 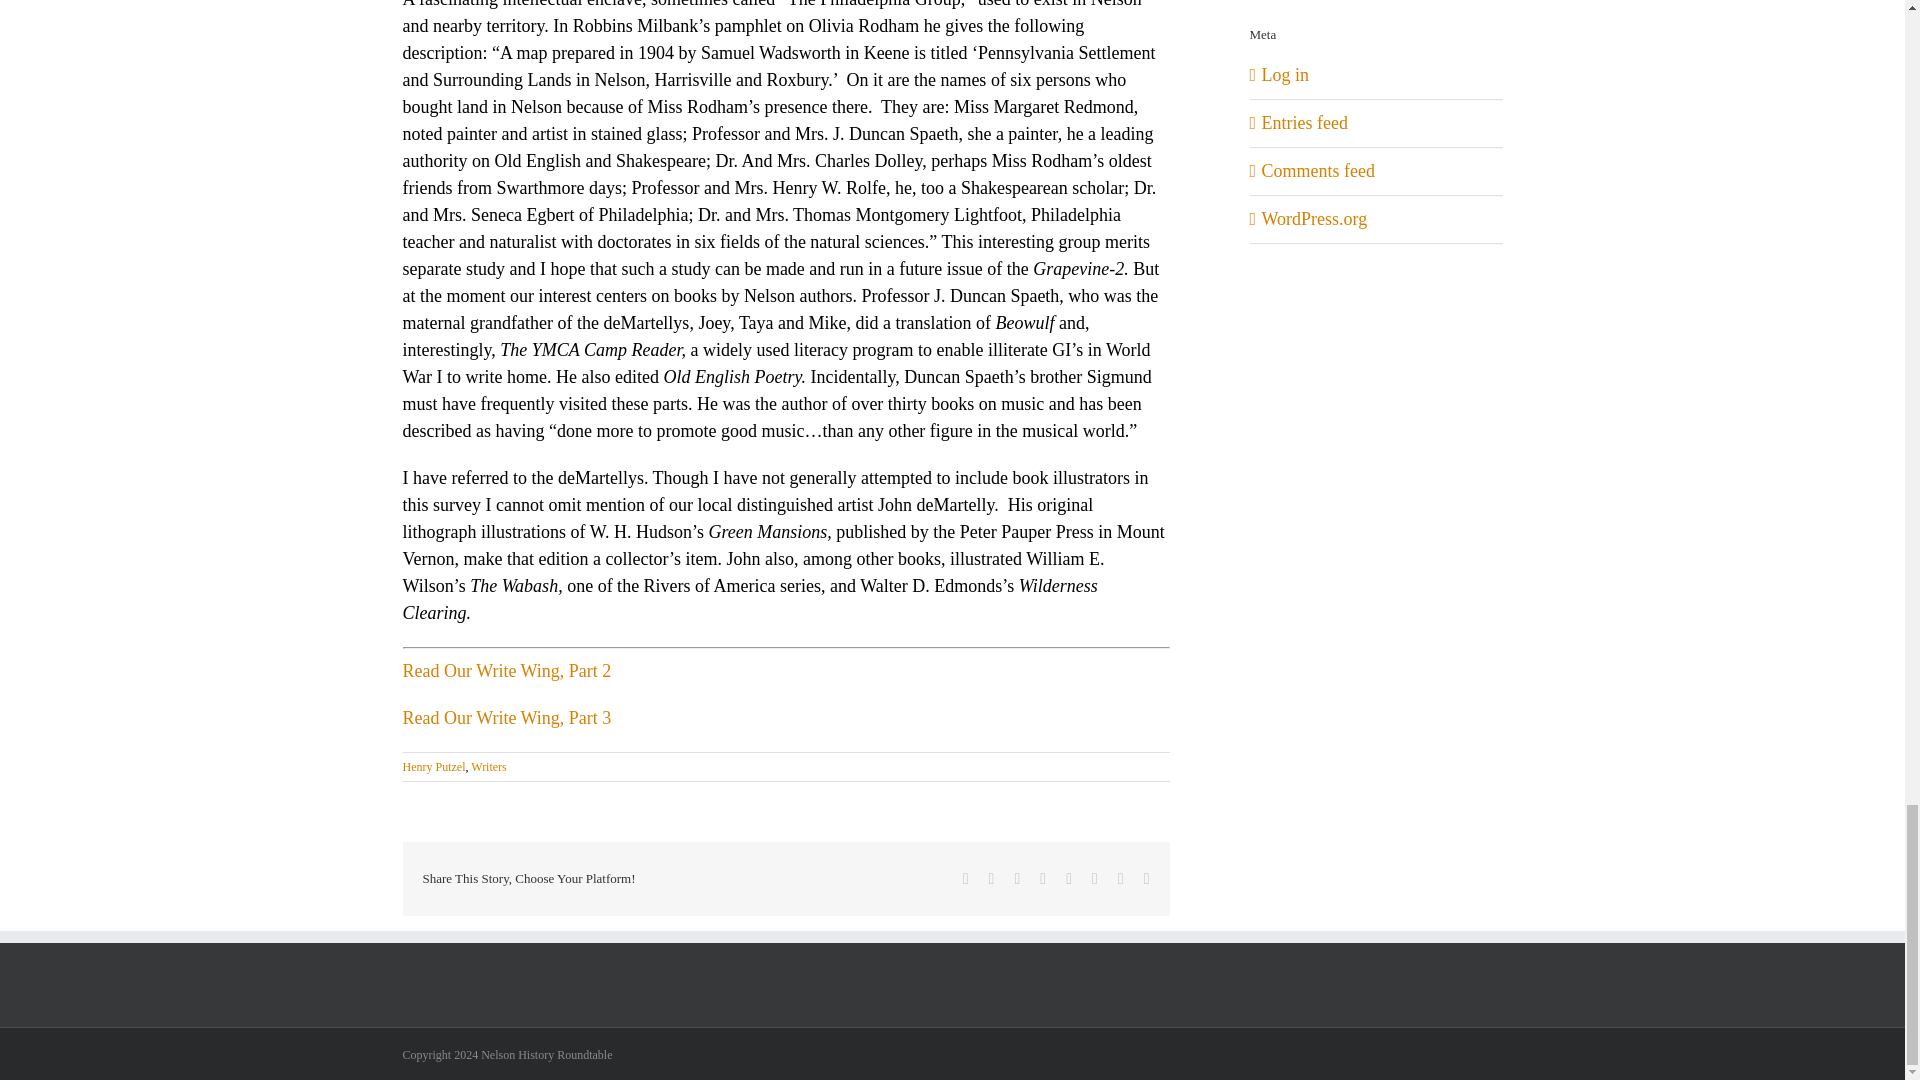 What do you see at coordinates (432, 767) in the screenshot?
I see `Henry Putzel` at bounding box center [432, 767].